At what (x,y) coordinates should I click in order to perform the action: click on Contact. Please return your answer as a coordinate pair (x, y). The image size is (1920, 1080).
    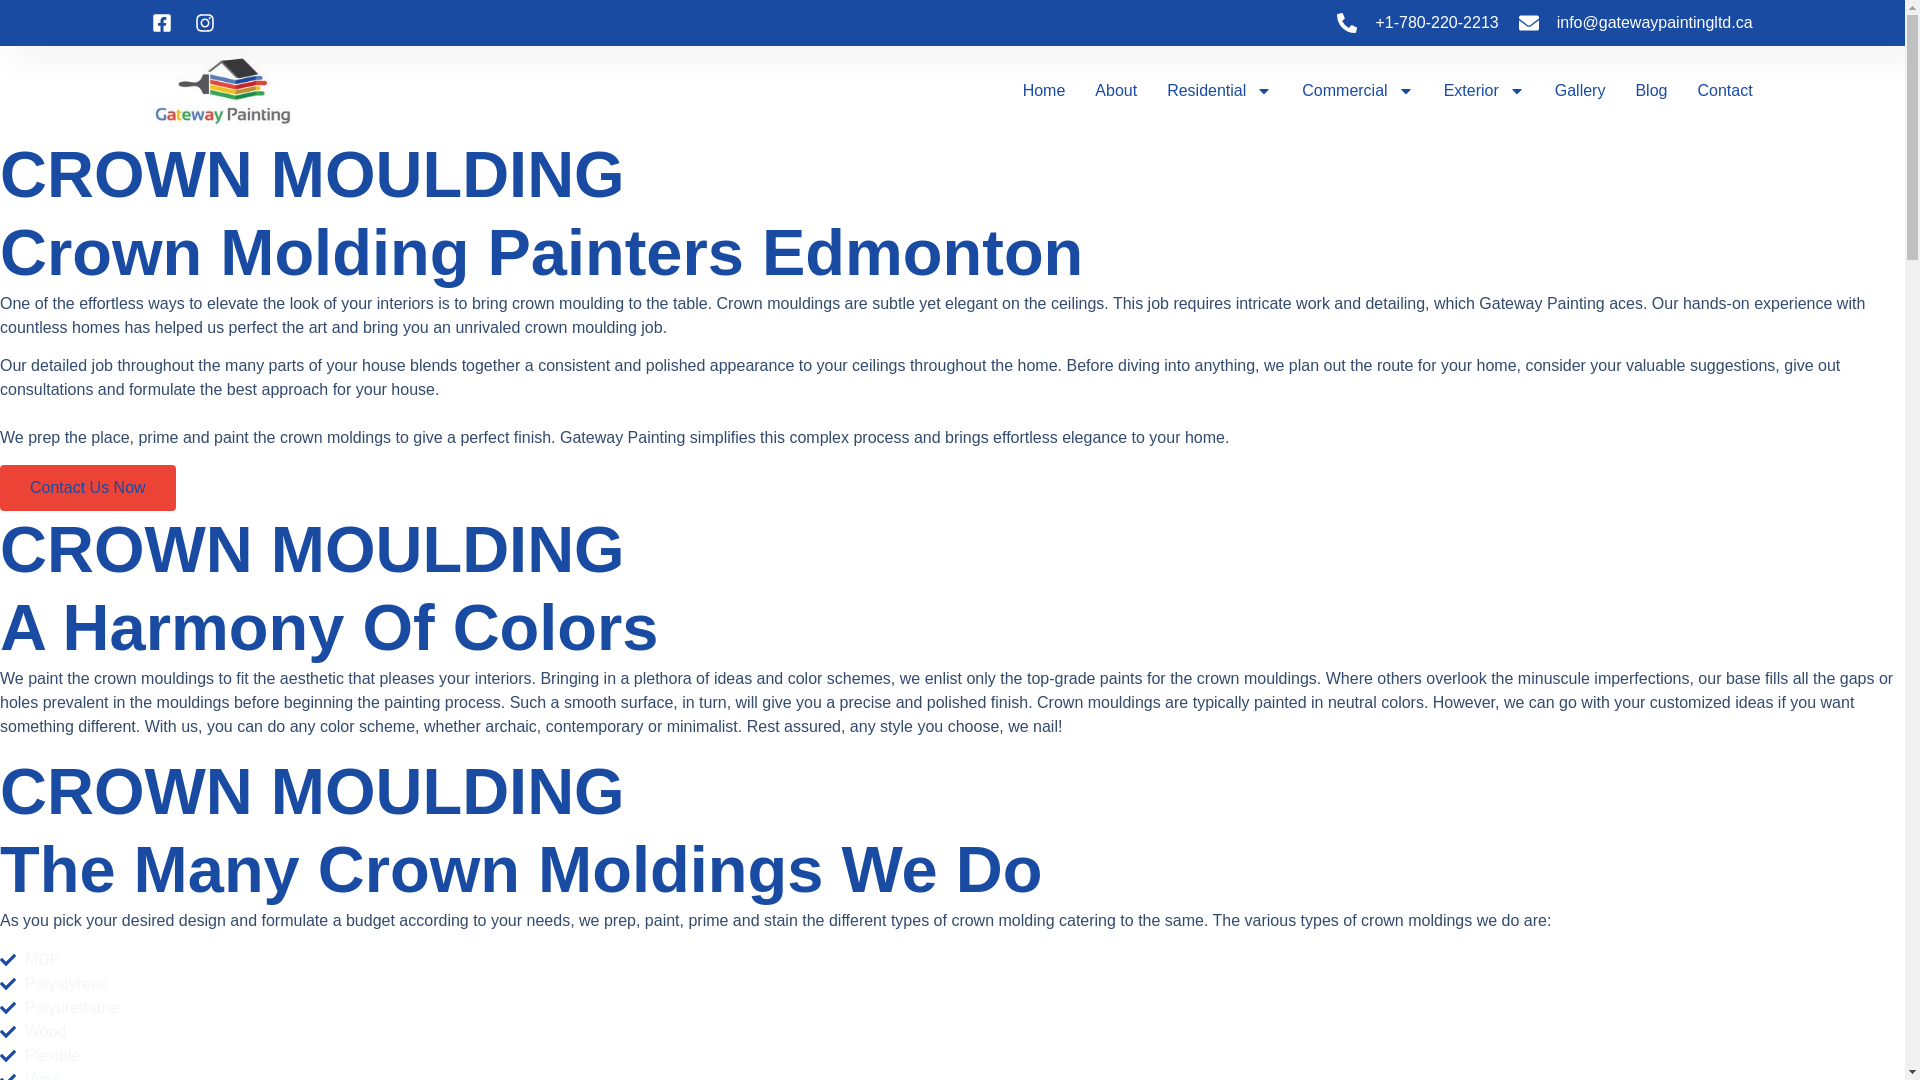
    Looking at the image, I should click on (1724, 90).